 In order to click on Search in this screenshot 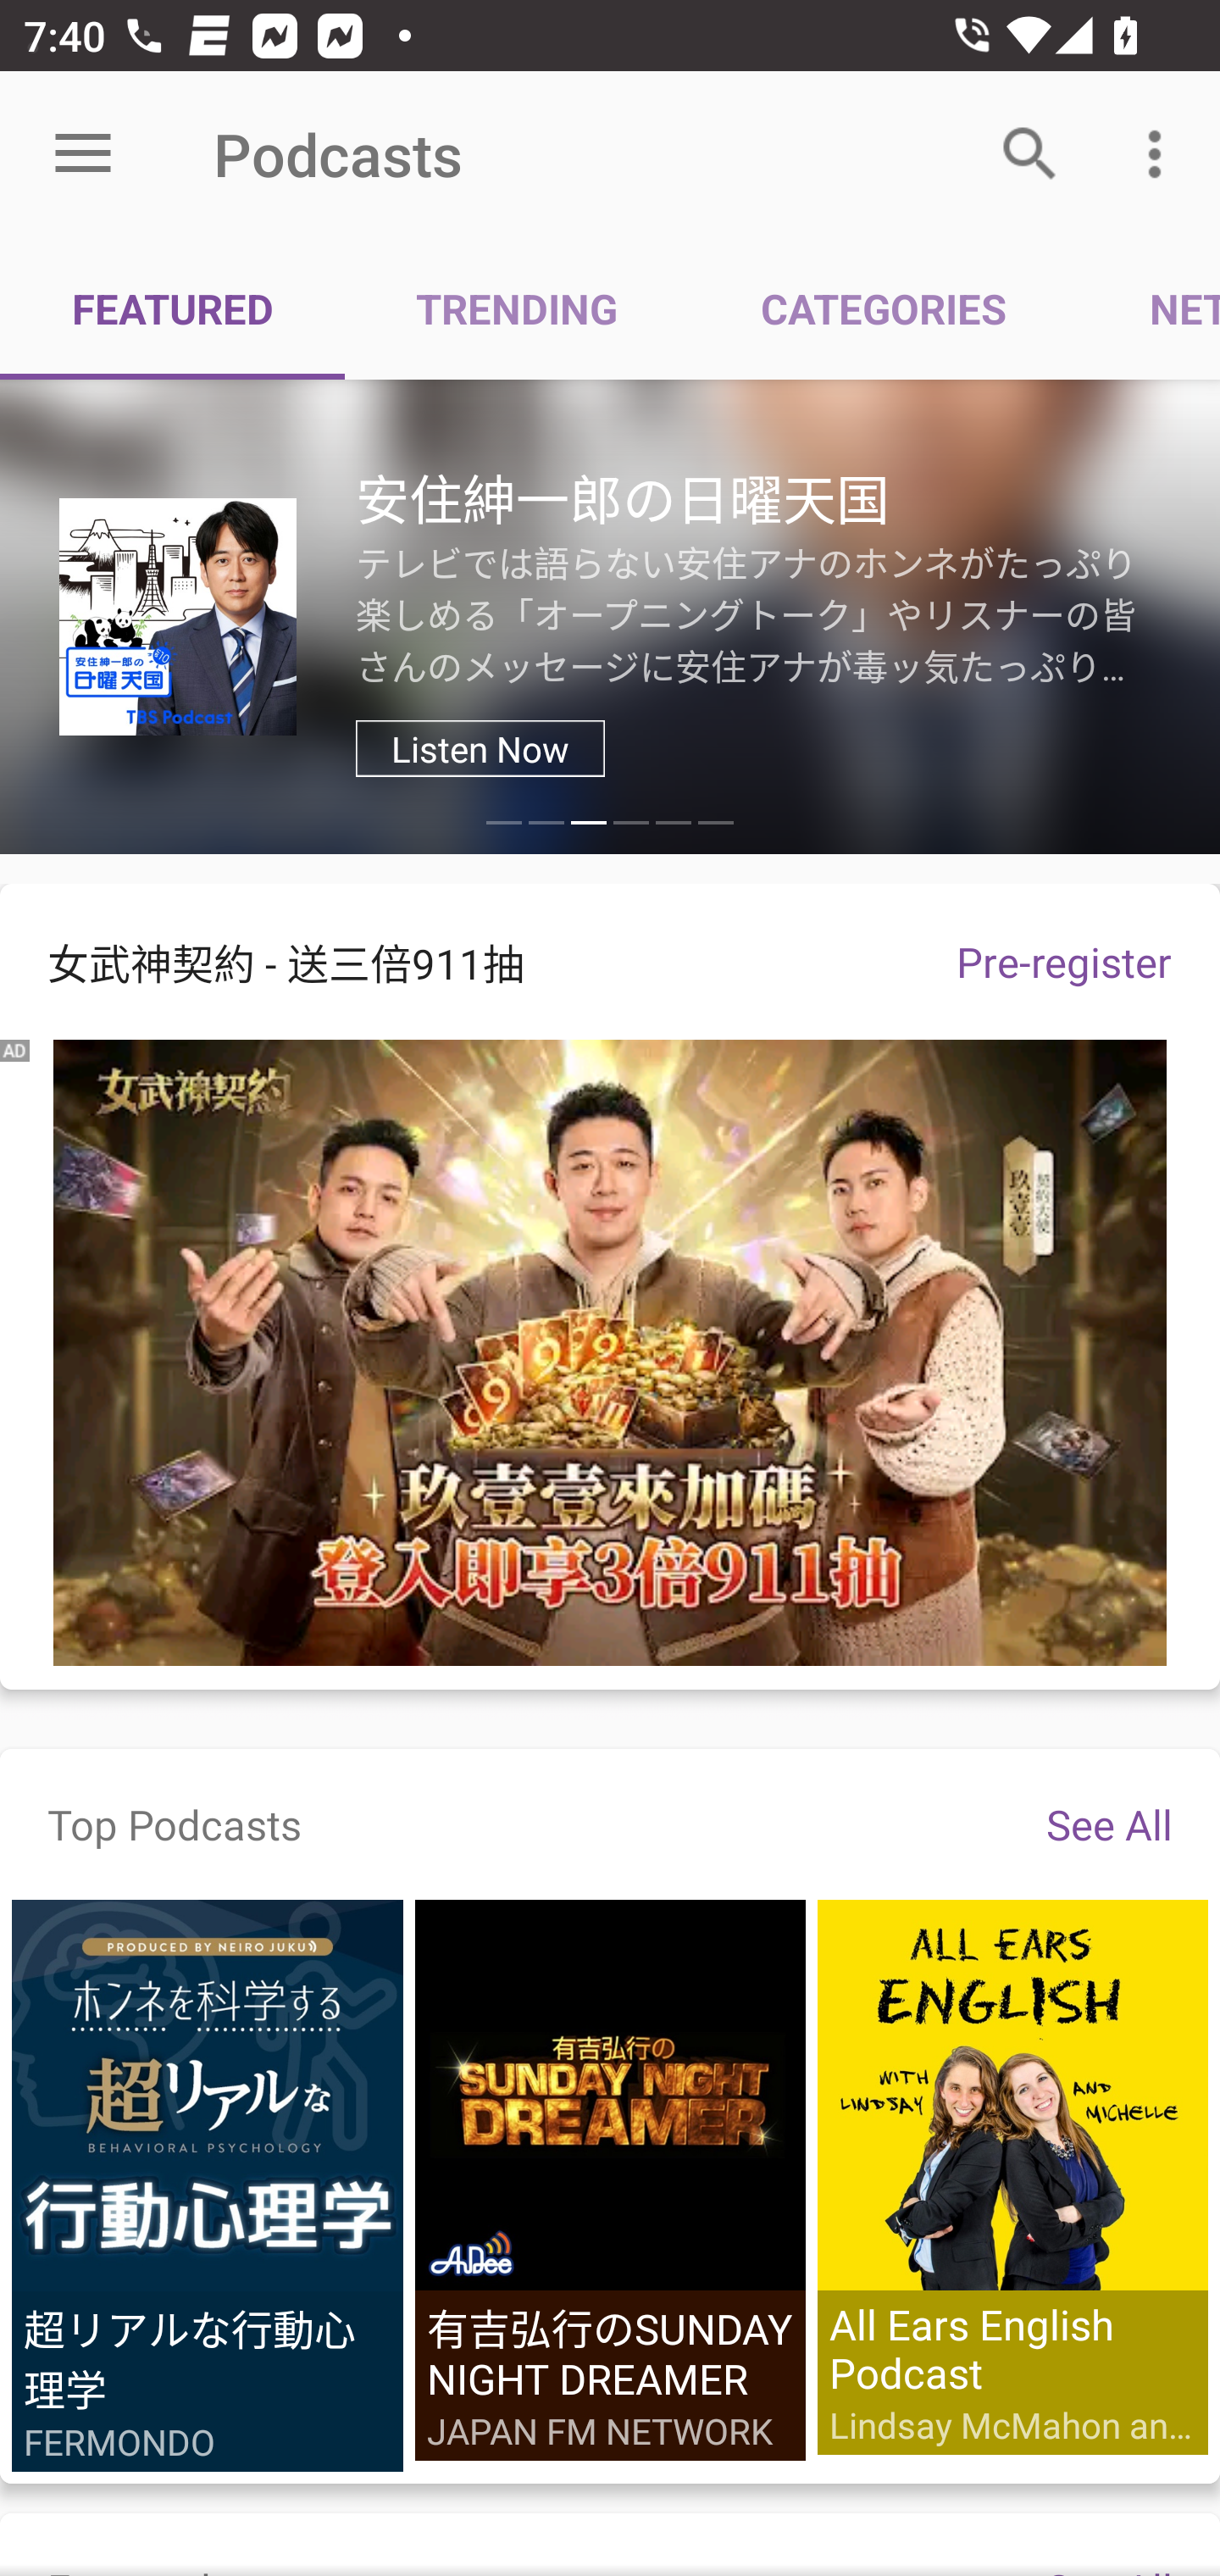, I will do `click(1030, 154)`.